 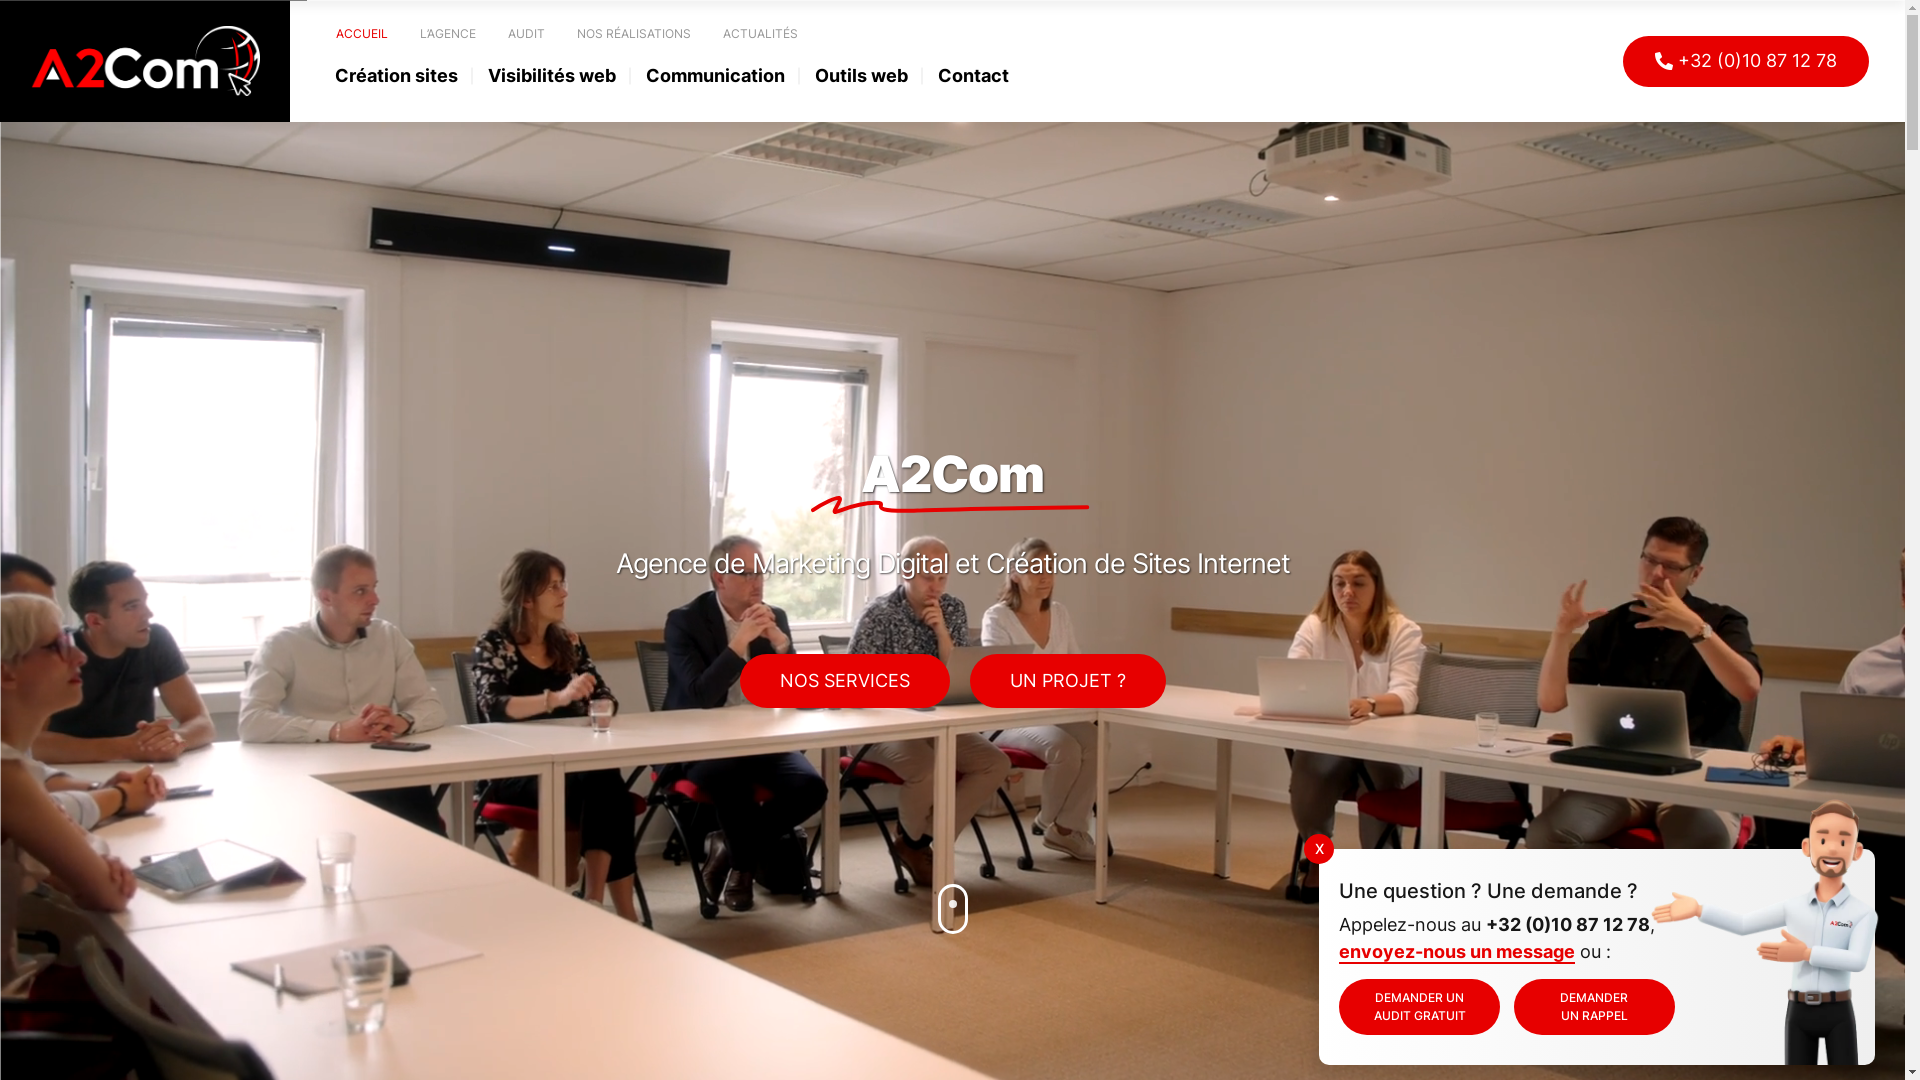 I want to click on envoyez-nous un message, so click(x=1457, y=952).